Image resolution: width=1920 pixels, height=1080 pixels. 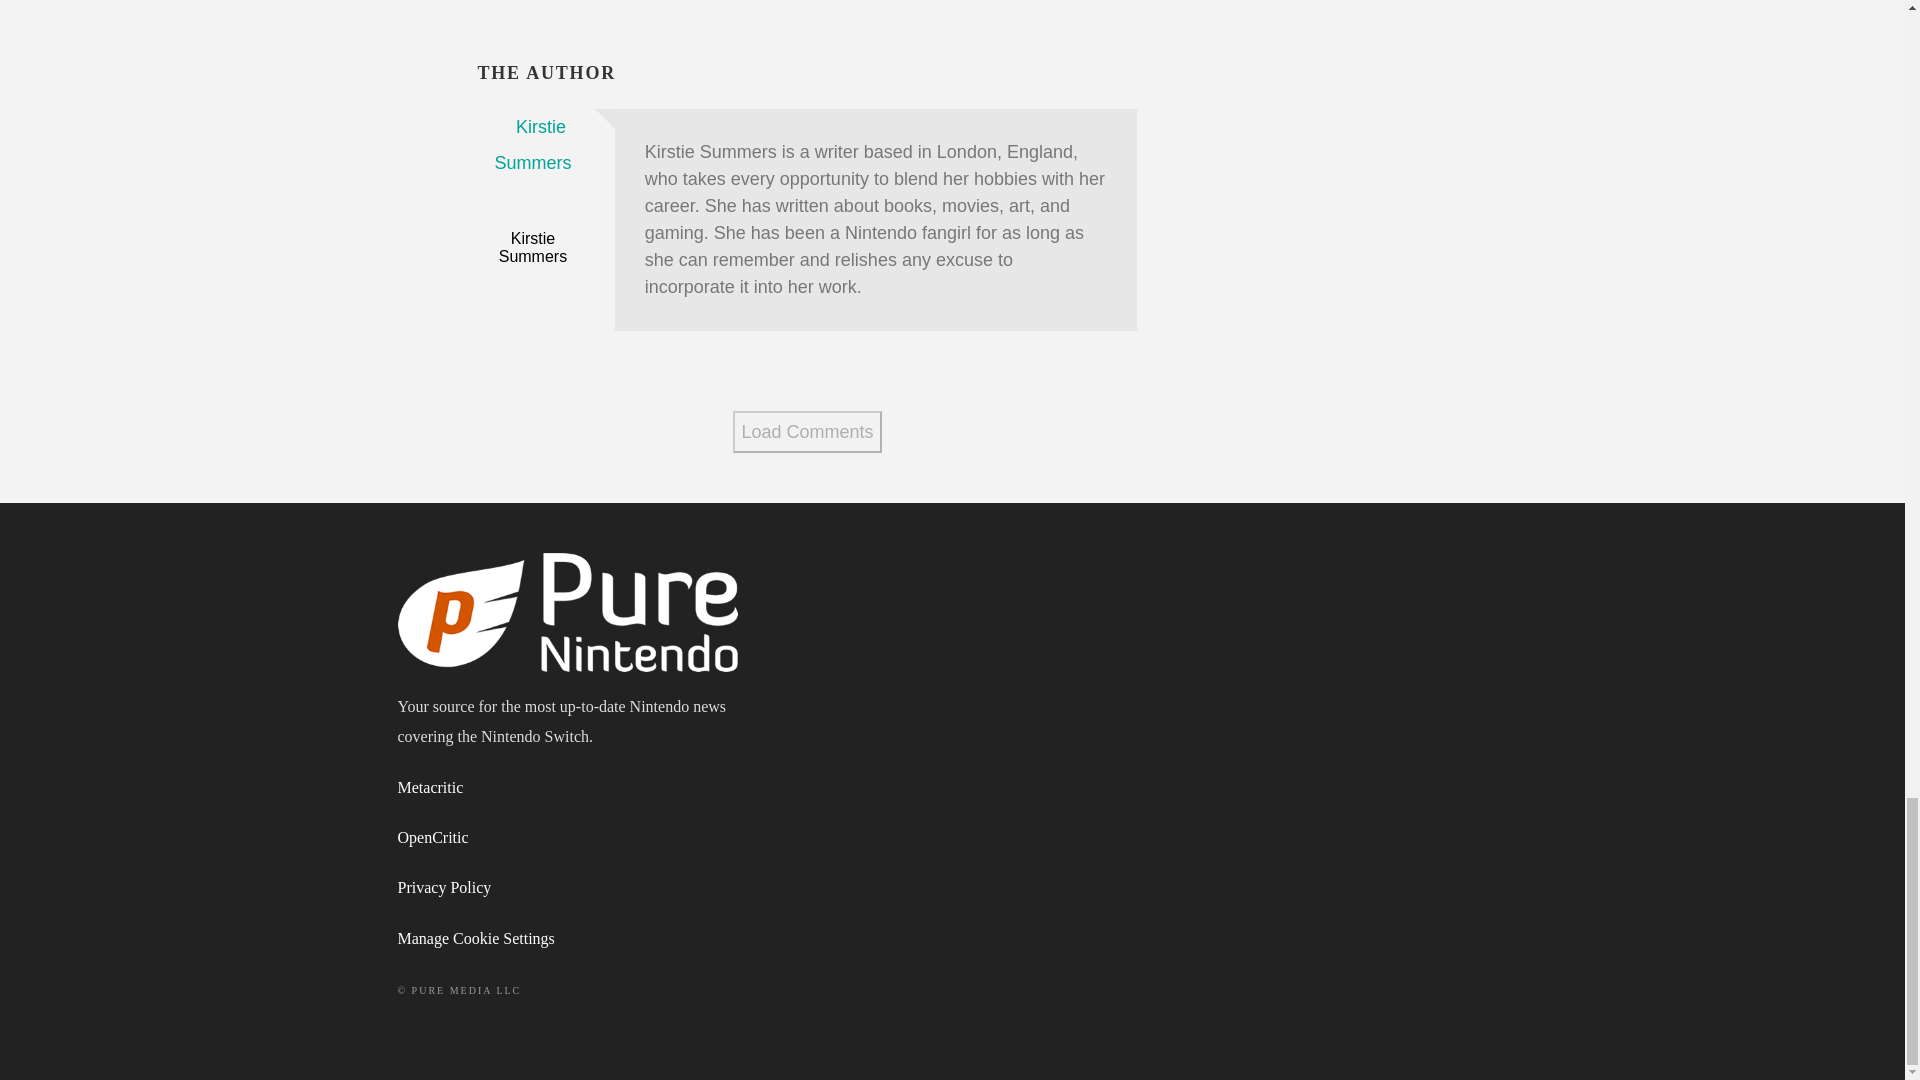 I want to click on Posts by Kirstie Summers, so click(x=532, y=247).